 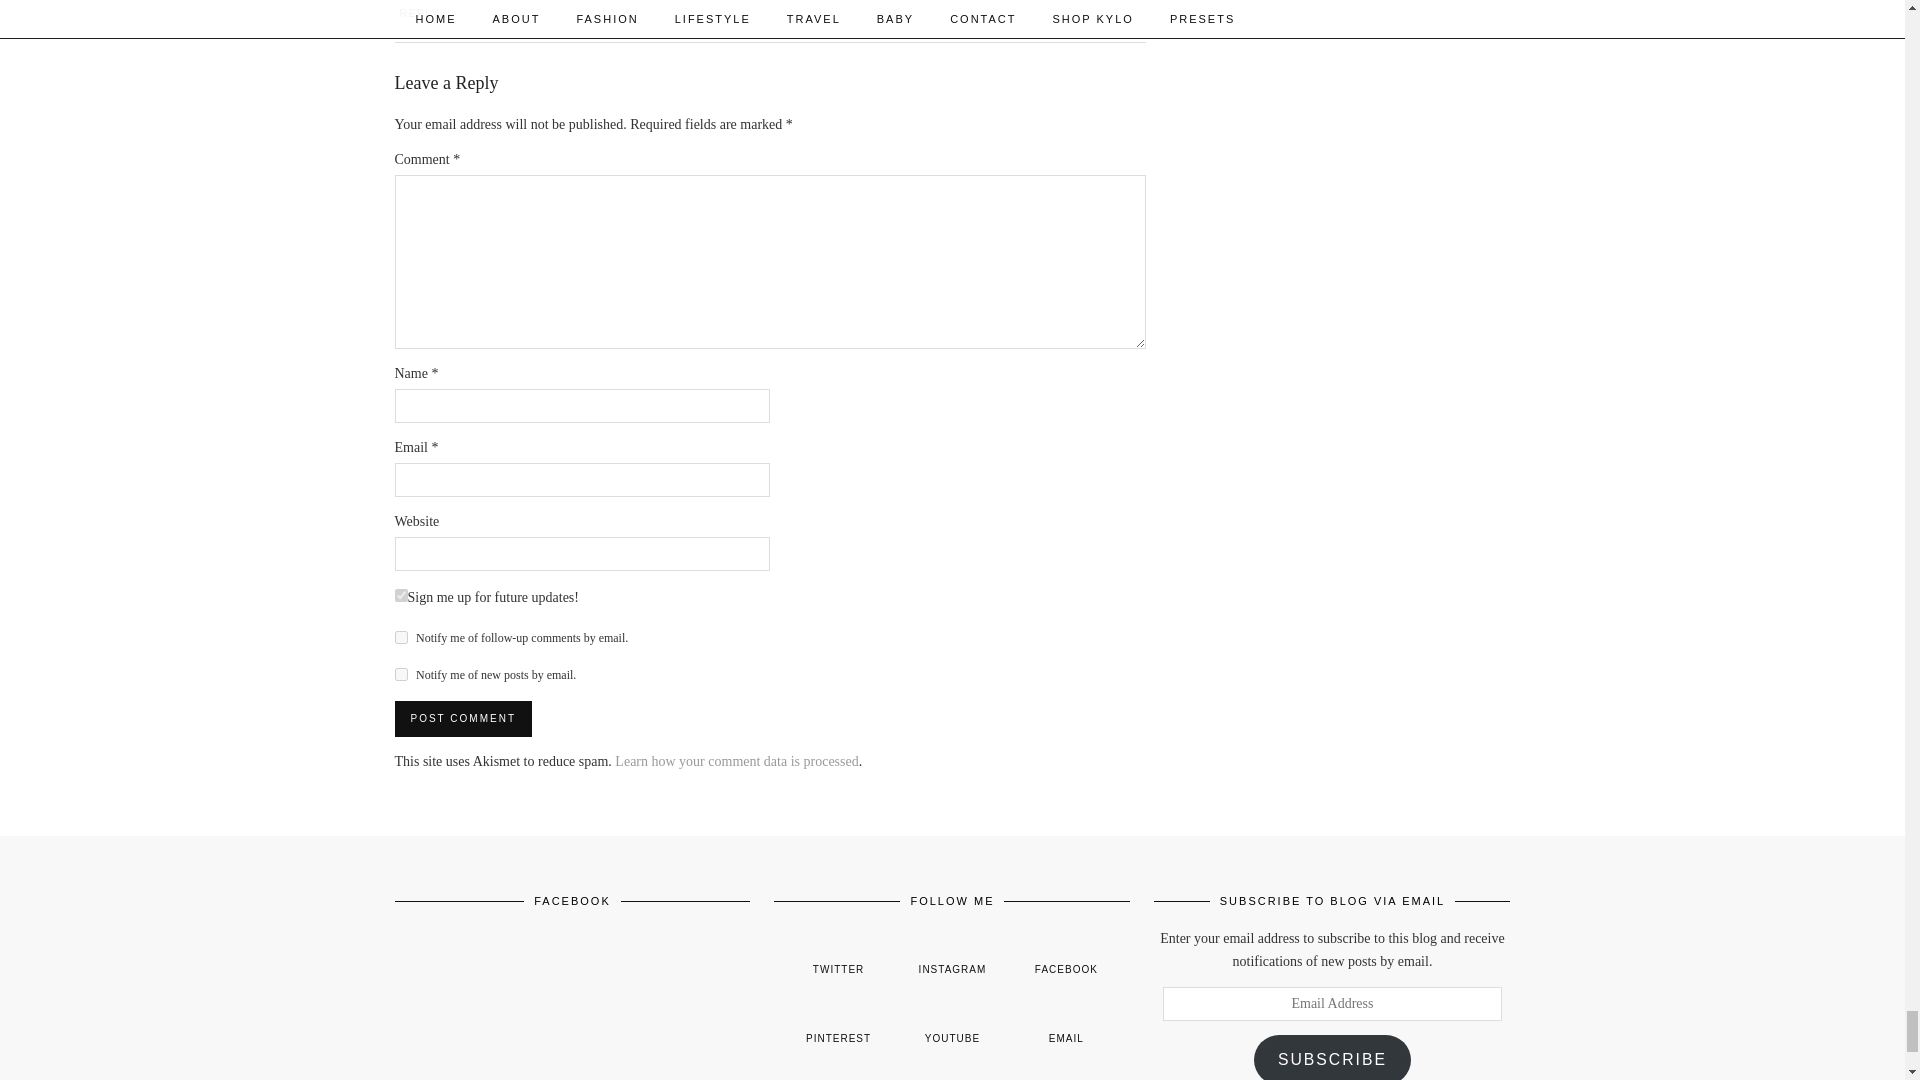 I want to click on subscribe, so click(x=400, y=636).